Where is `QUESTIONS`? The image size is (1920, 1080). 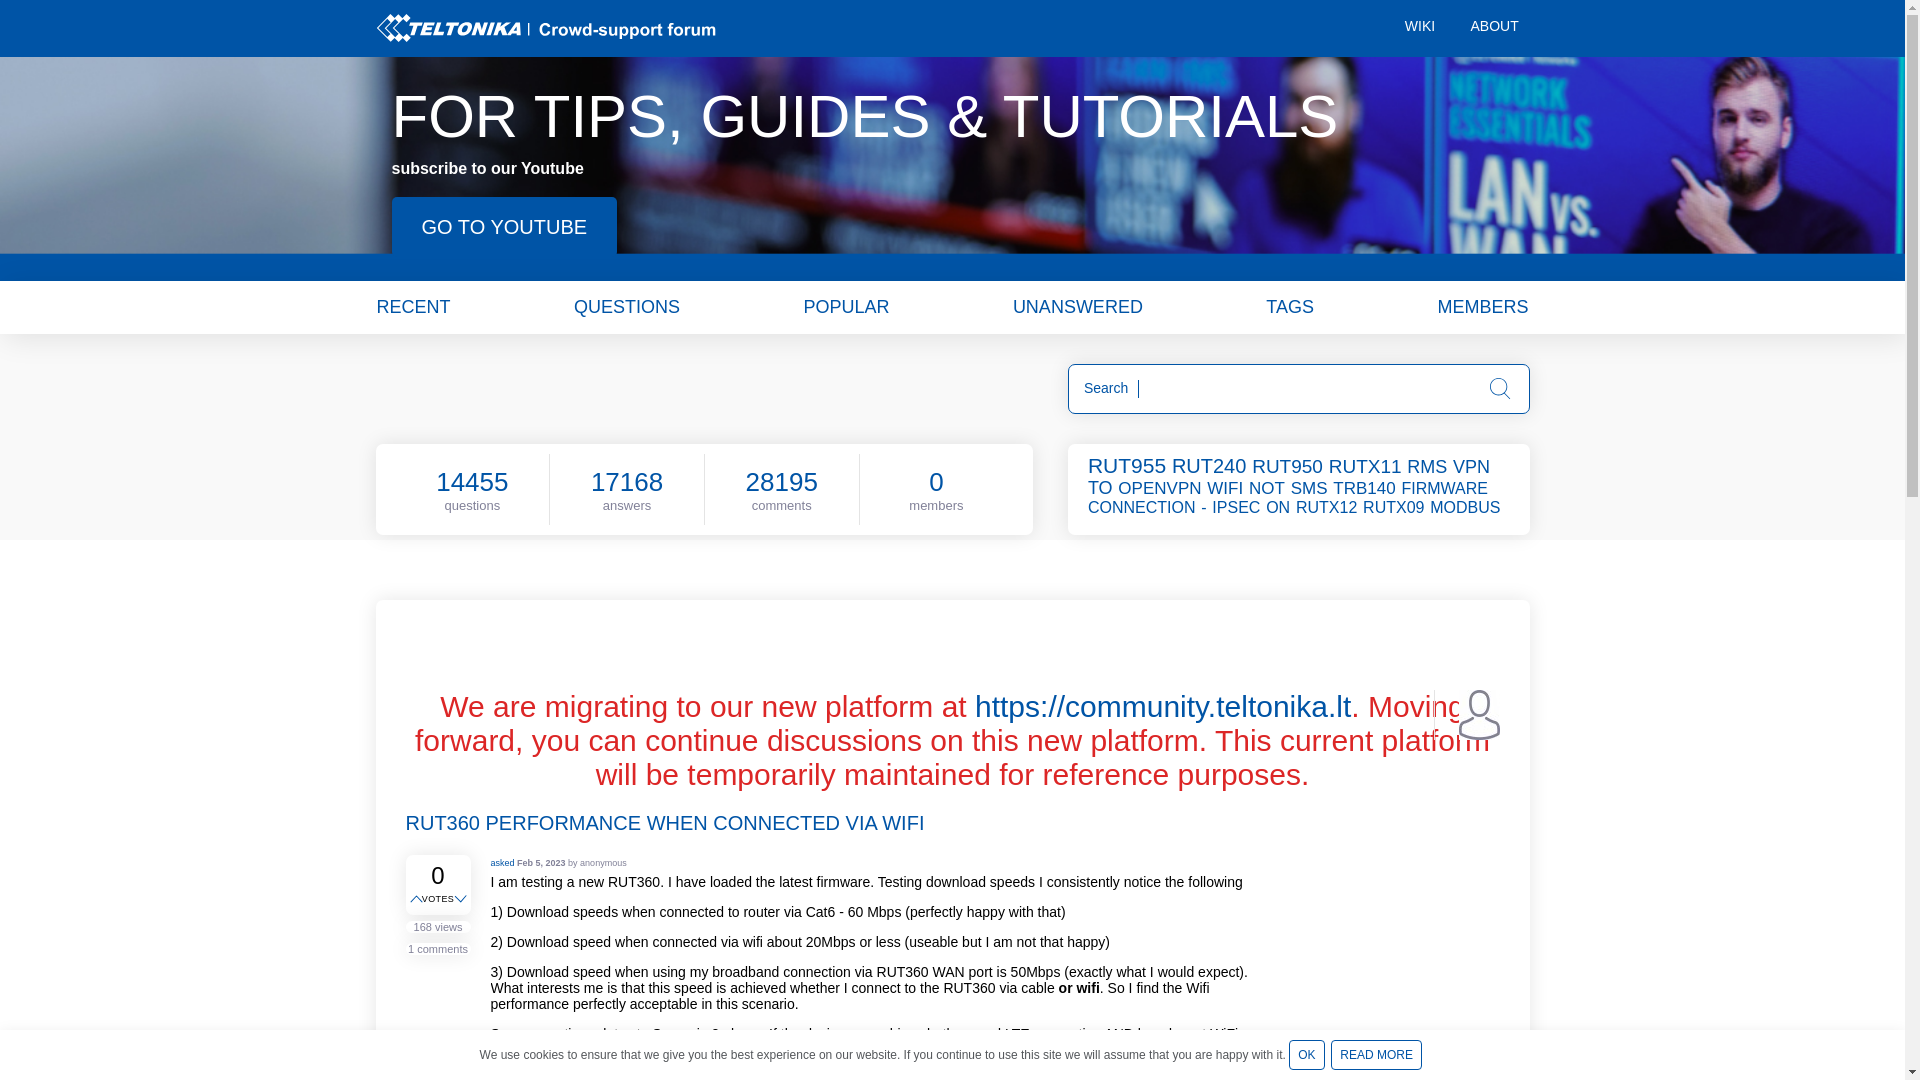 QUESTIONS is located at coordinates (626, 306).